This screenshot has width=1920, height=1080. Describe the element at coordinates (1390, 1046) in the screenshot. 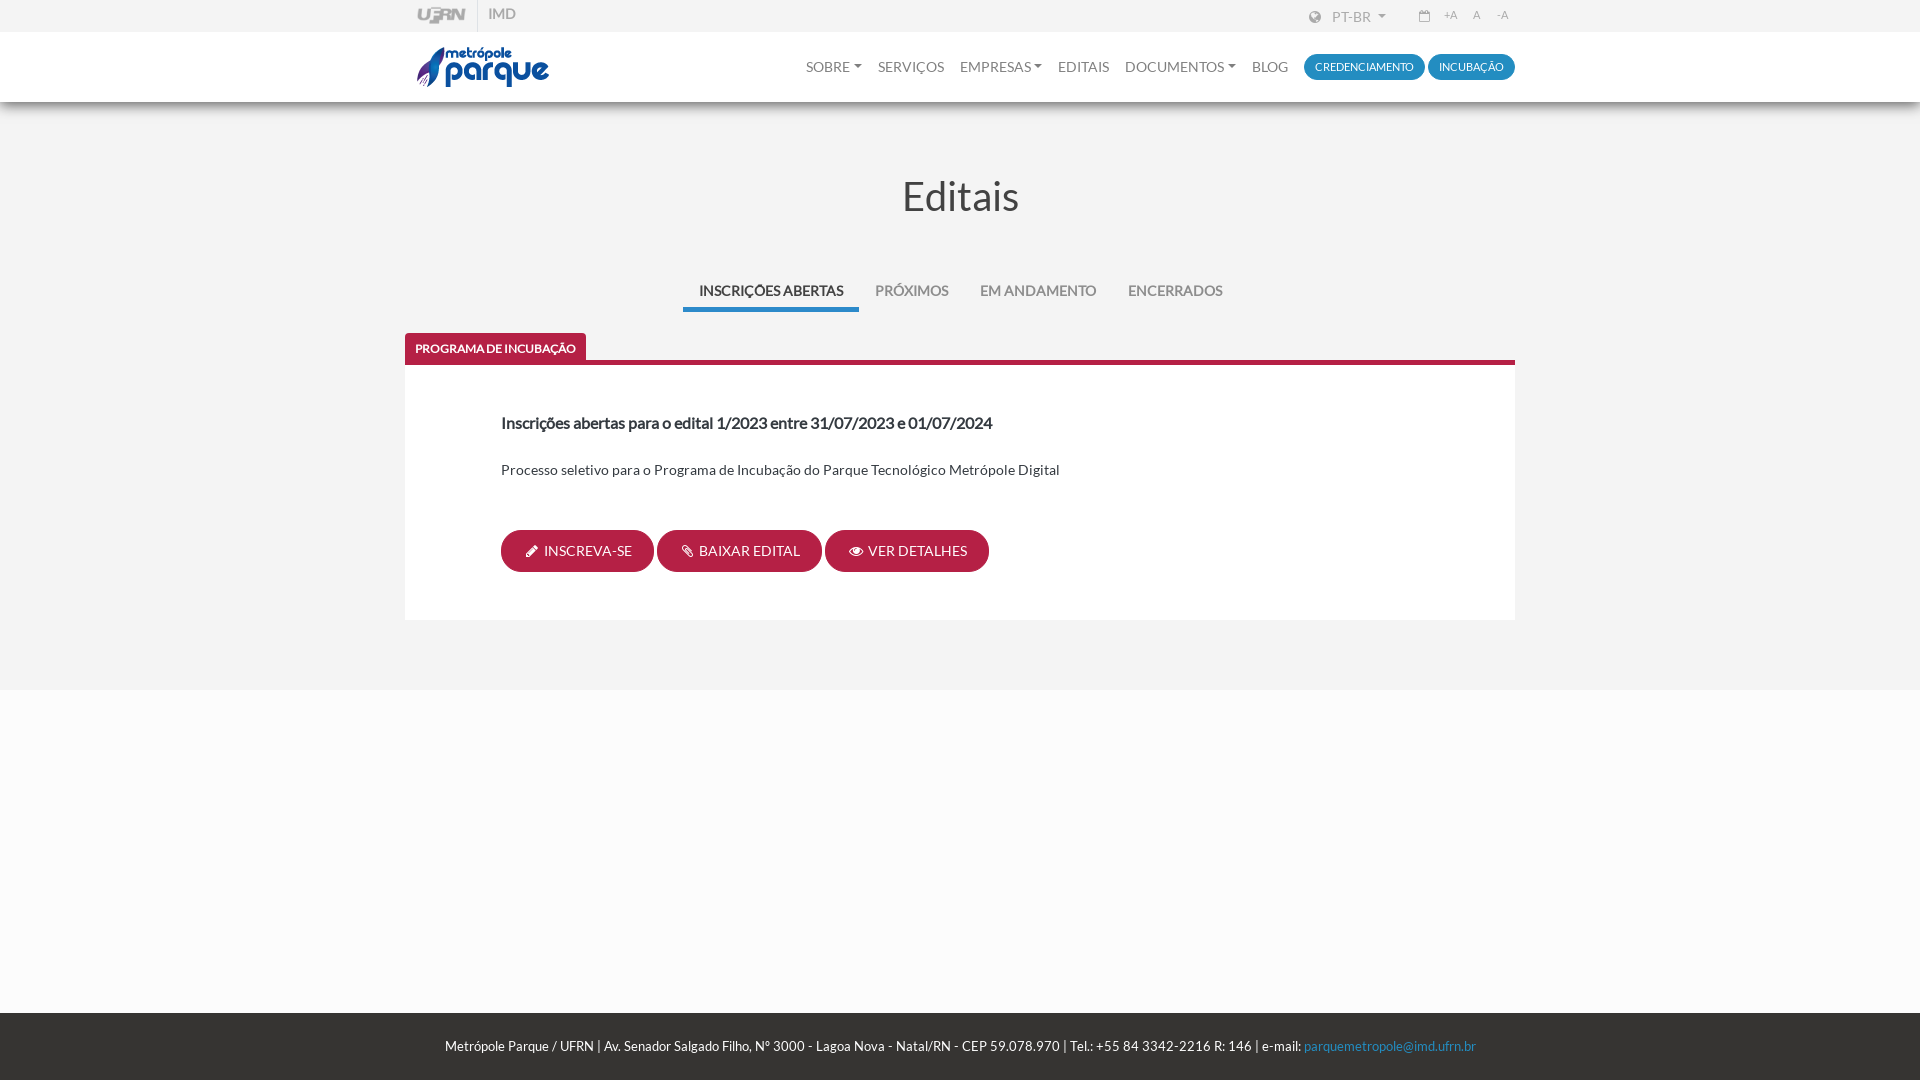

I see `parquemetropole@imd.ufrn.br` at that location.